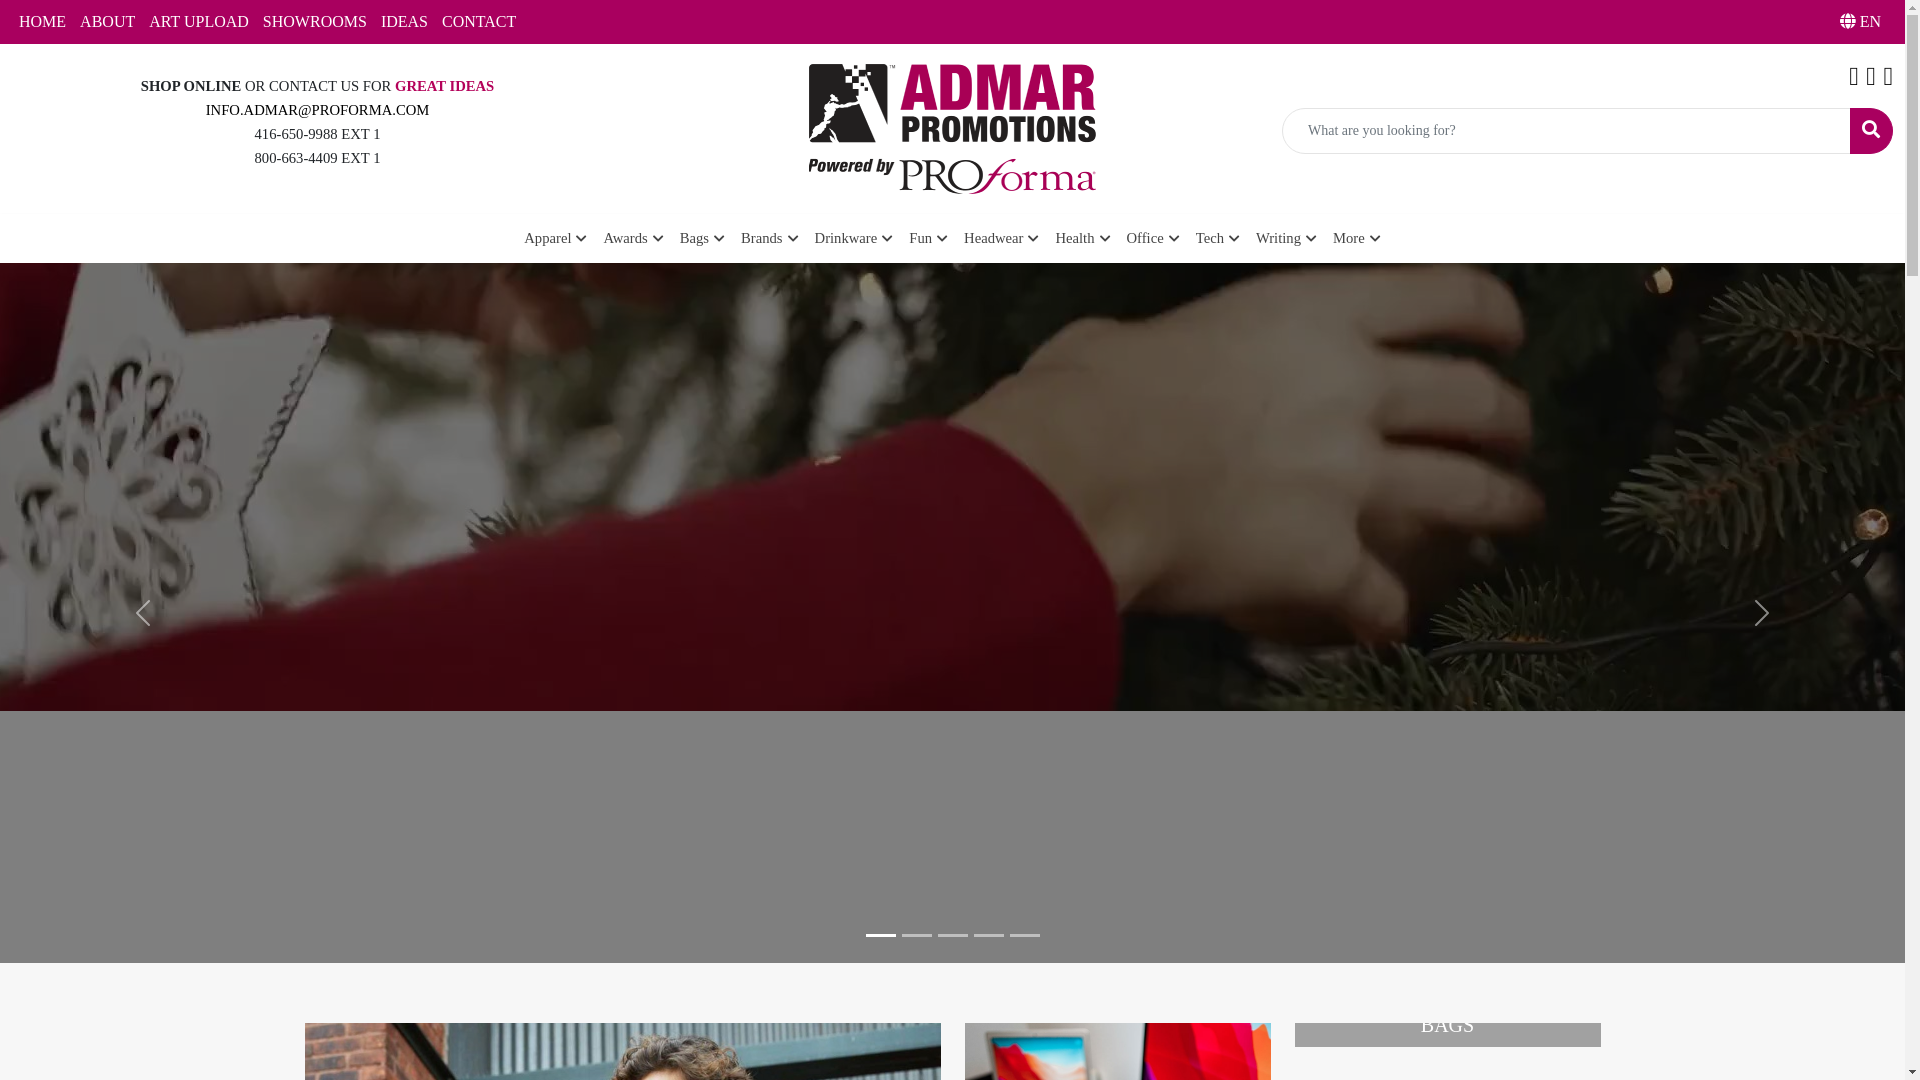  I want to click on INFO.ADMAR@PROFORMA.COM, so click(318, 110).